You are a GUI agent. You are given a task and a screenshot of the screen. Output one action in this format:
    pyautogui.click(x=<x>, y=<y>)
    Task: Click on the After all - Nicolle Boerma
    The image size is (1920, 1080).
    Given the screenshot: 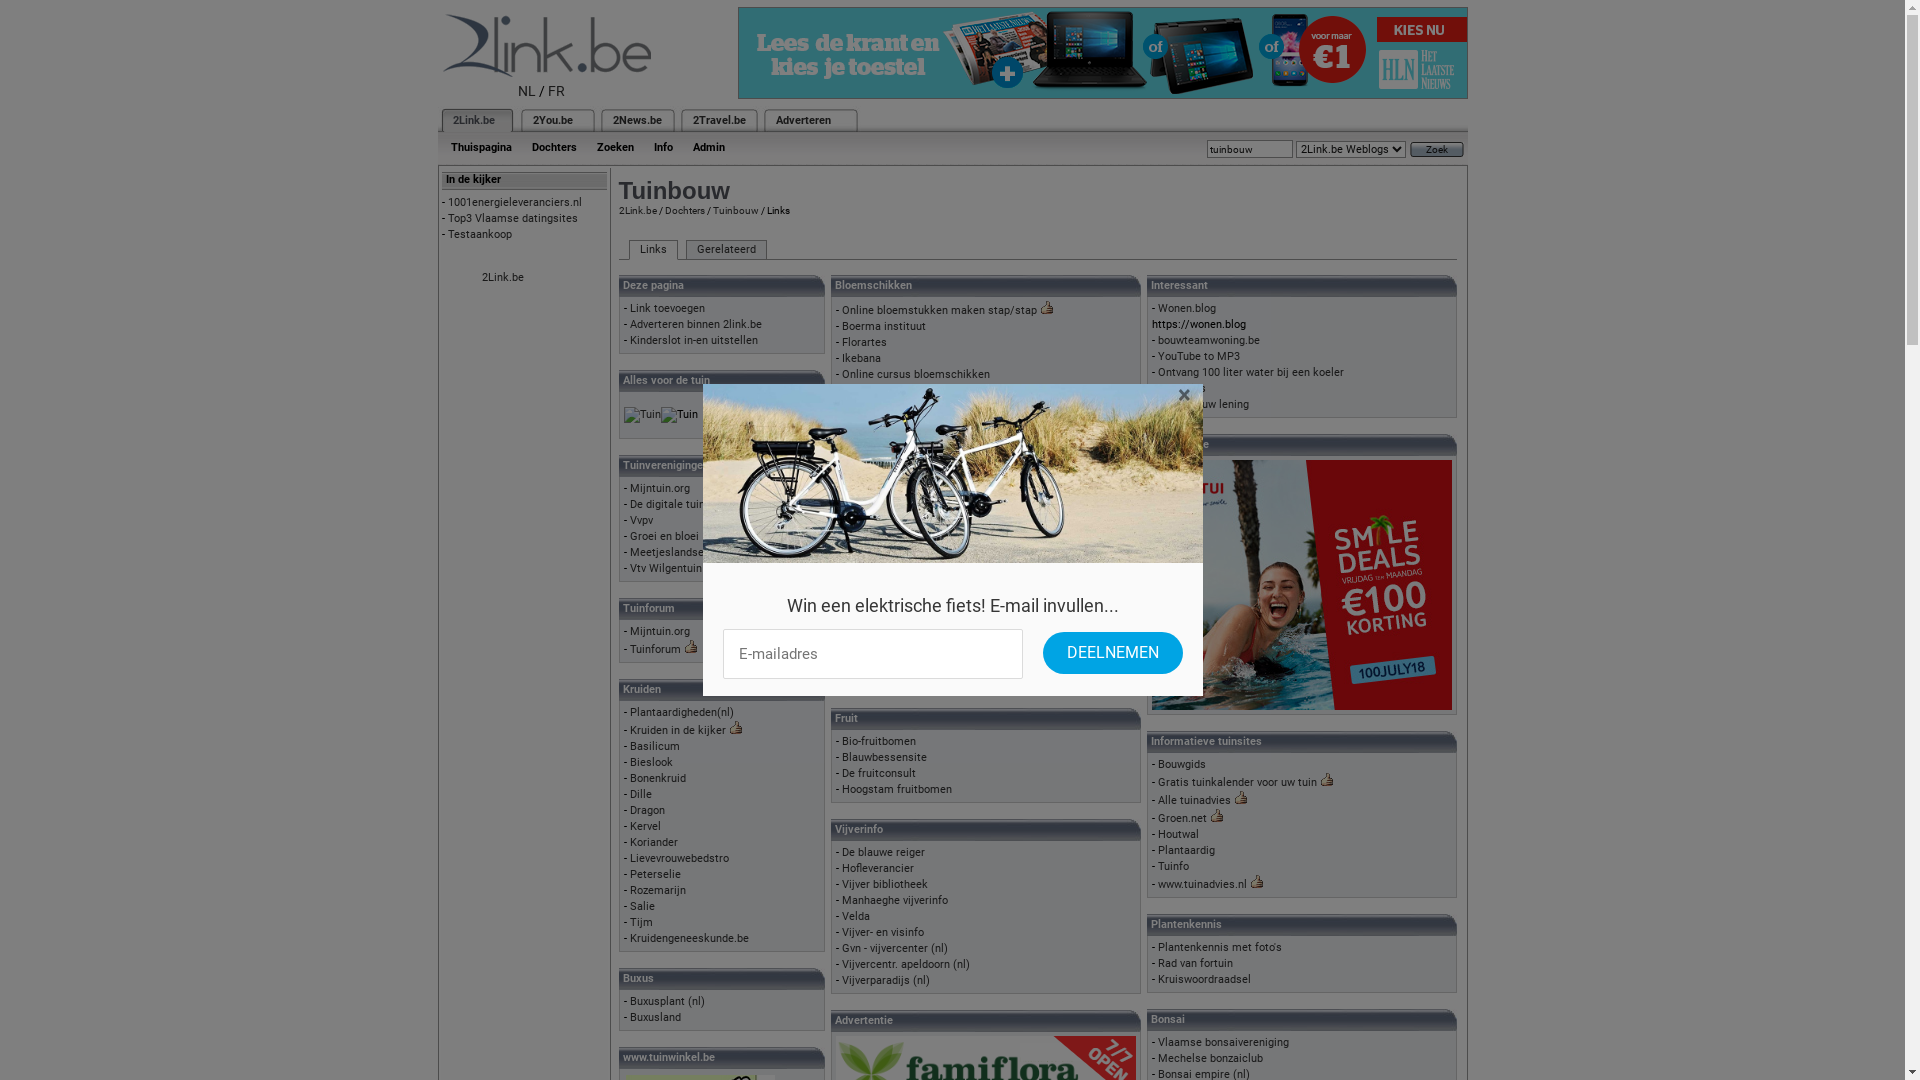 What is the action you would take?
    pyautogui.click(x=905, y=406)
    